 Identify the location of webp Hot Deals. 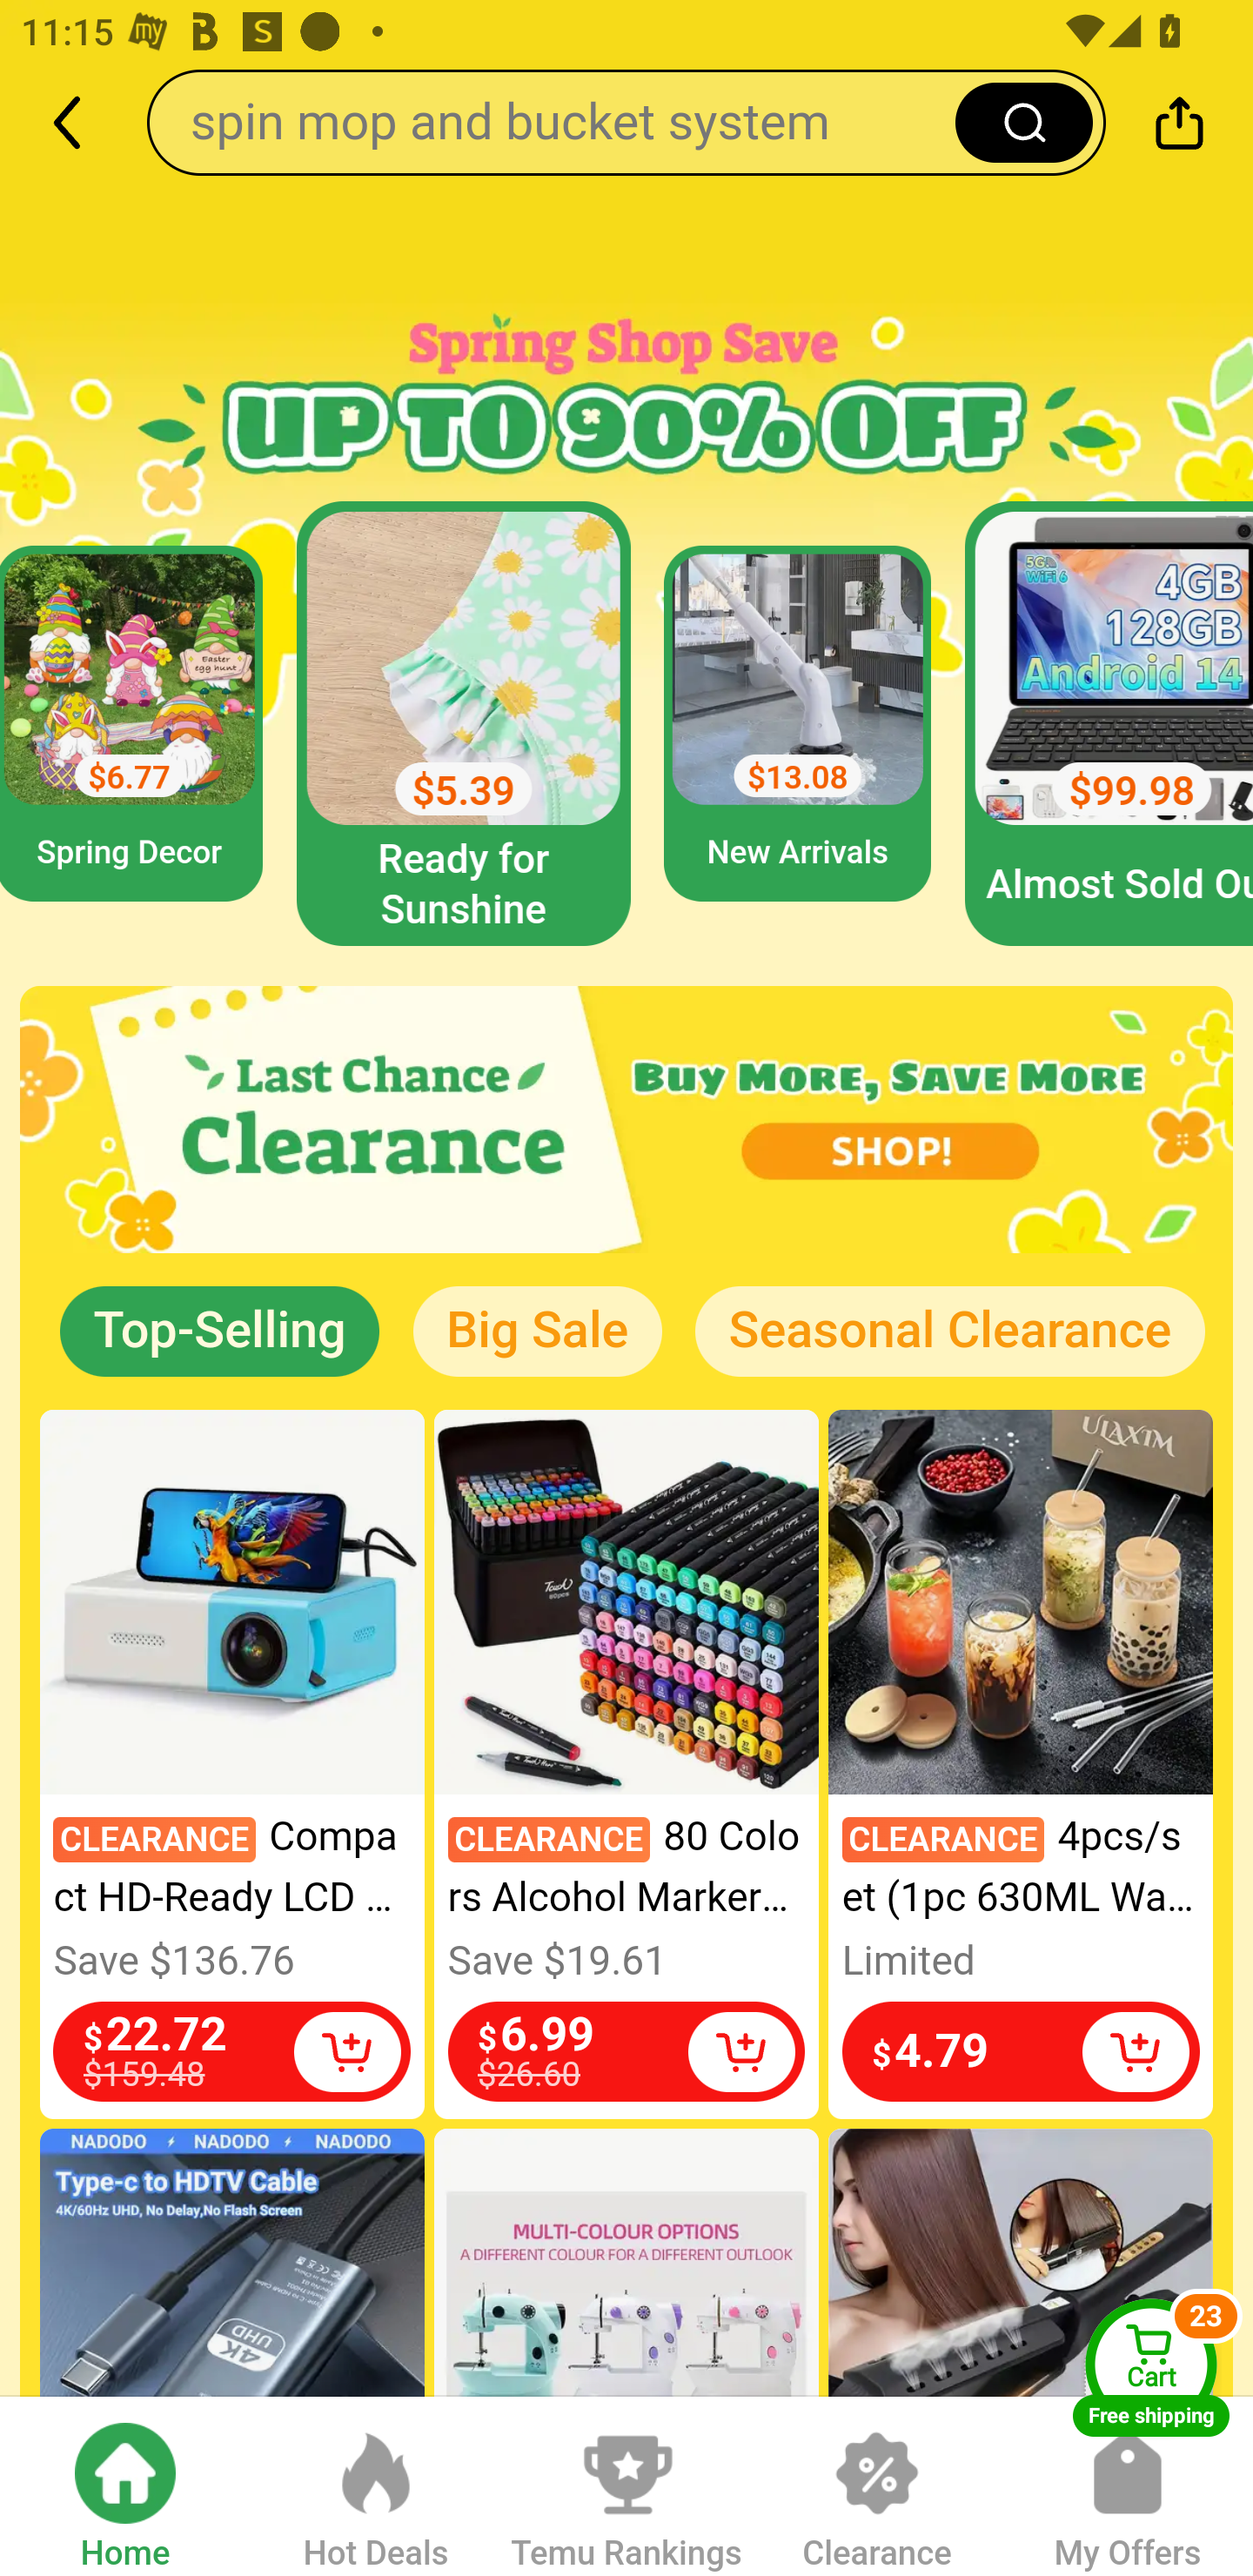
(376, 2484).